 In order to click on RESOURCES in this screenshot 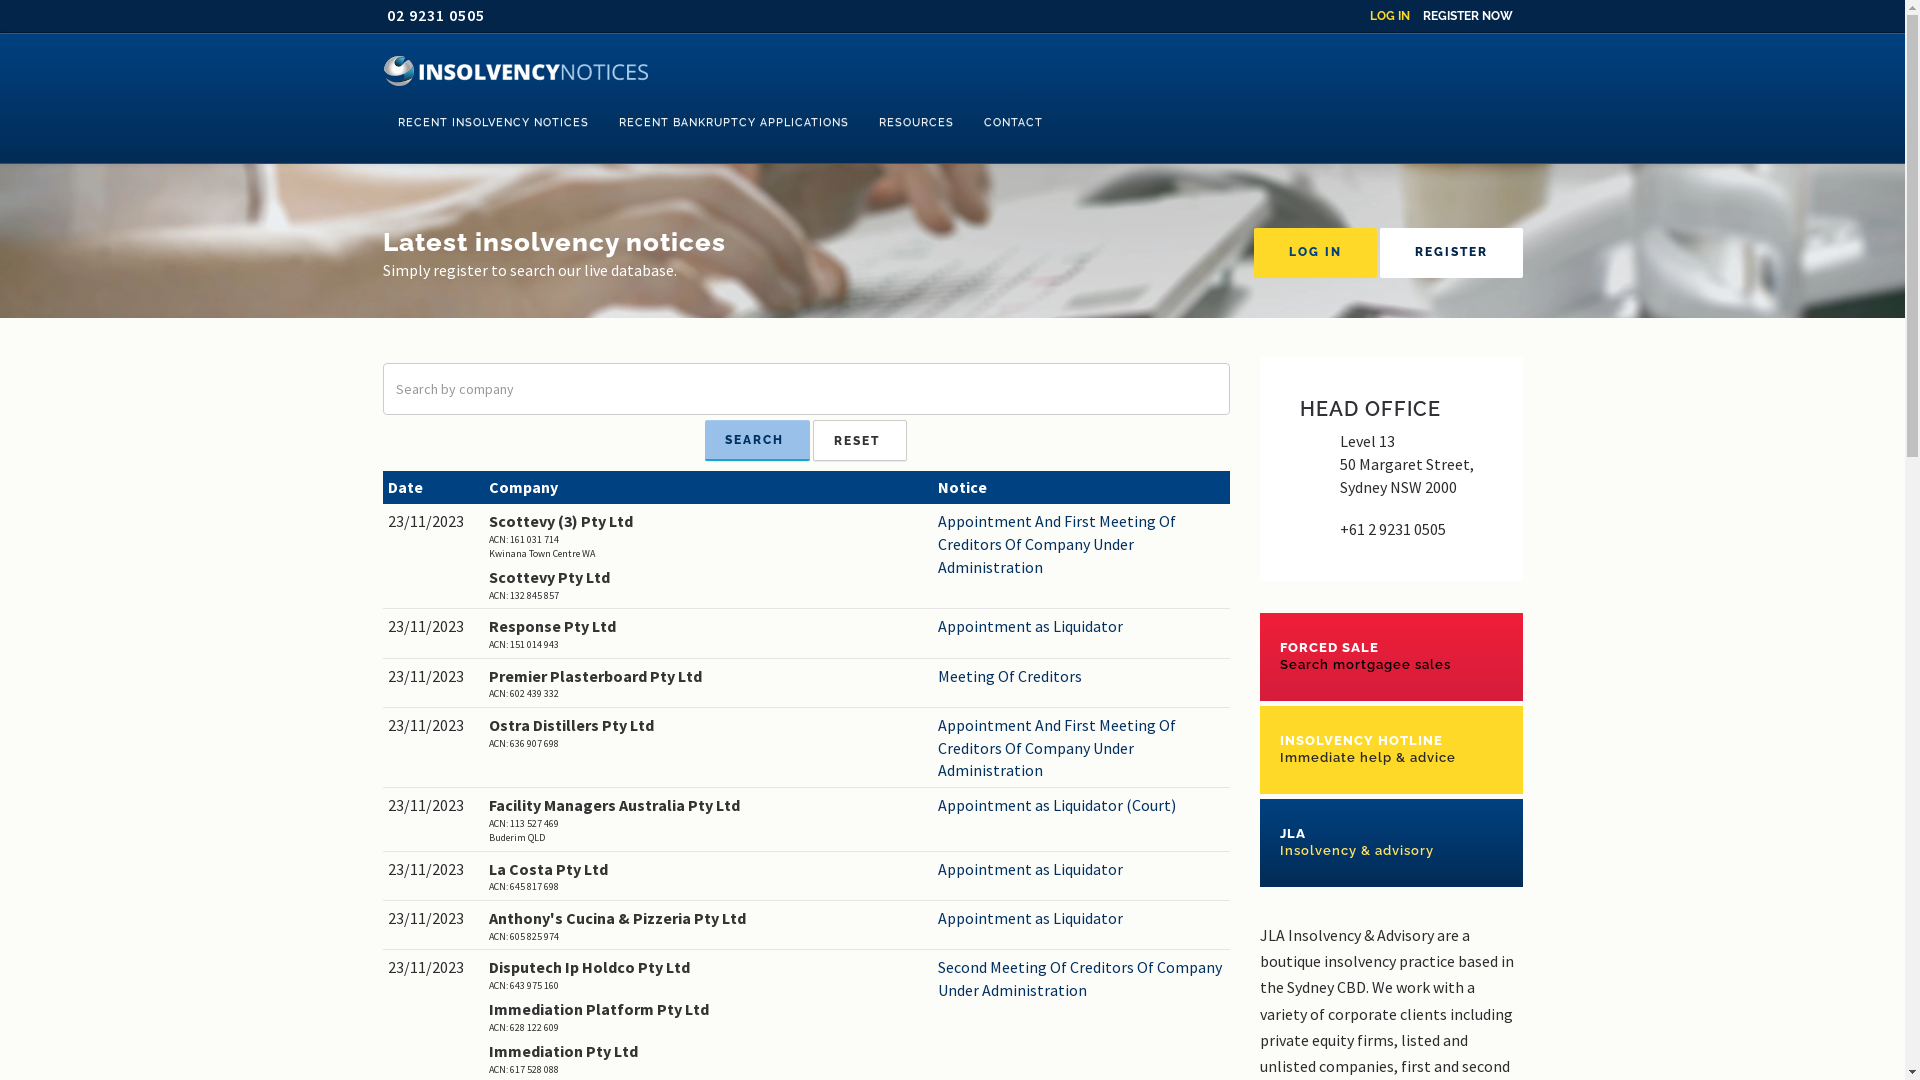, I will do `click(916, 123)`.